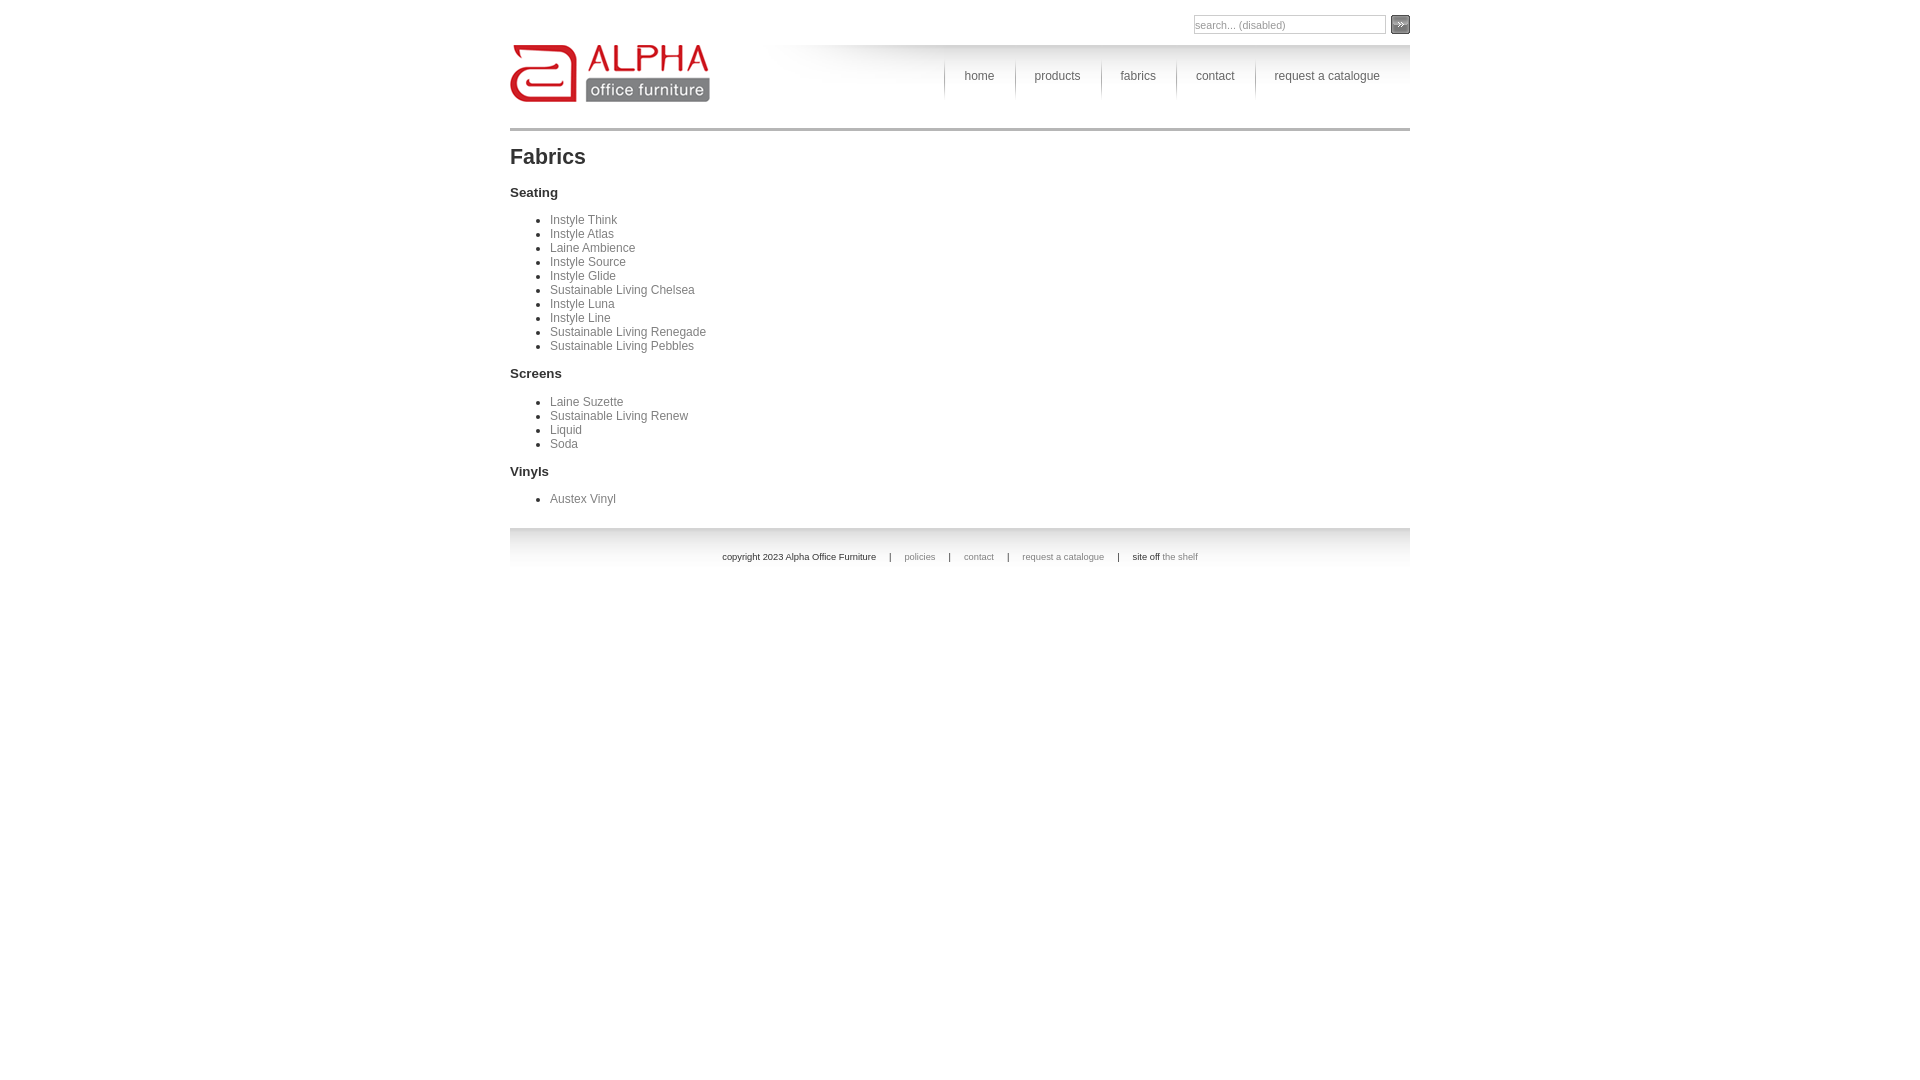 This screenshot has height=1080, width=1920. I want to click on Instyle Glide, so click(583, 276).